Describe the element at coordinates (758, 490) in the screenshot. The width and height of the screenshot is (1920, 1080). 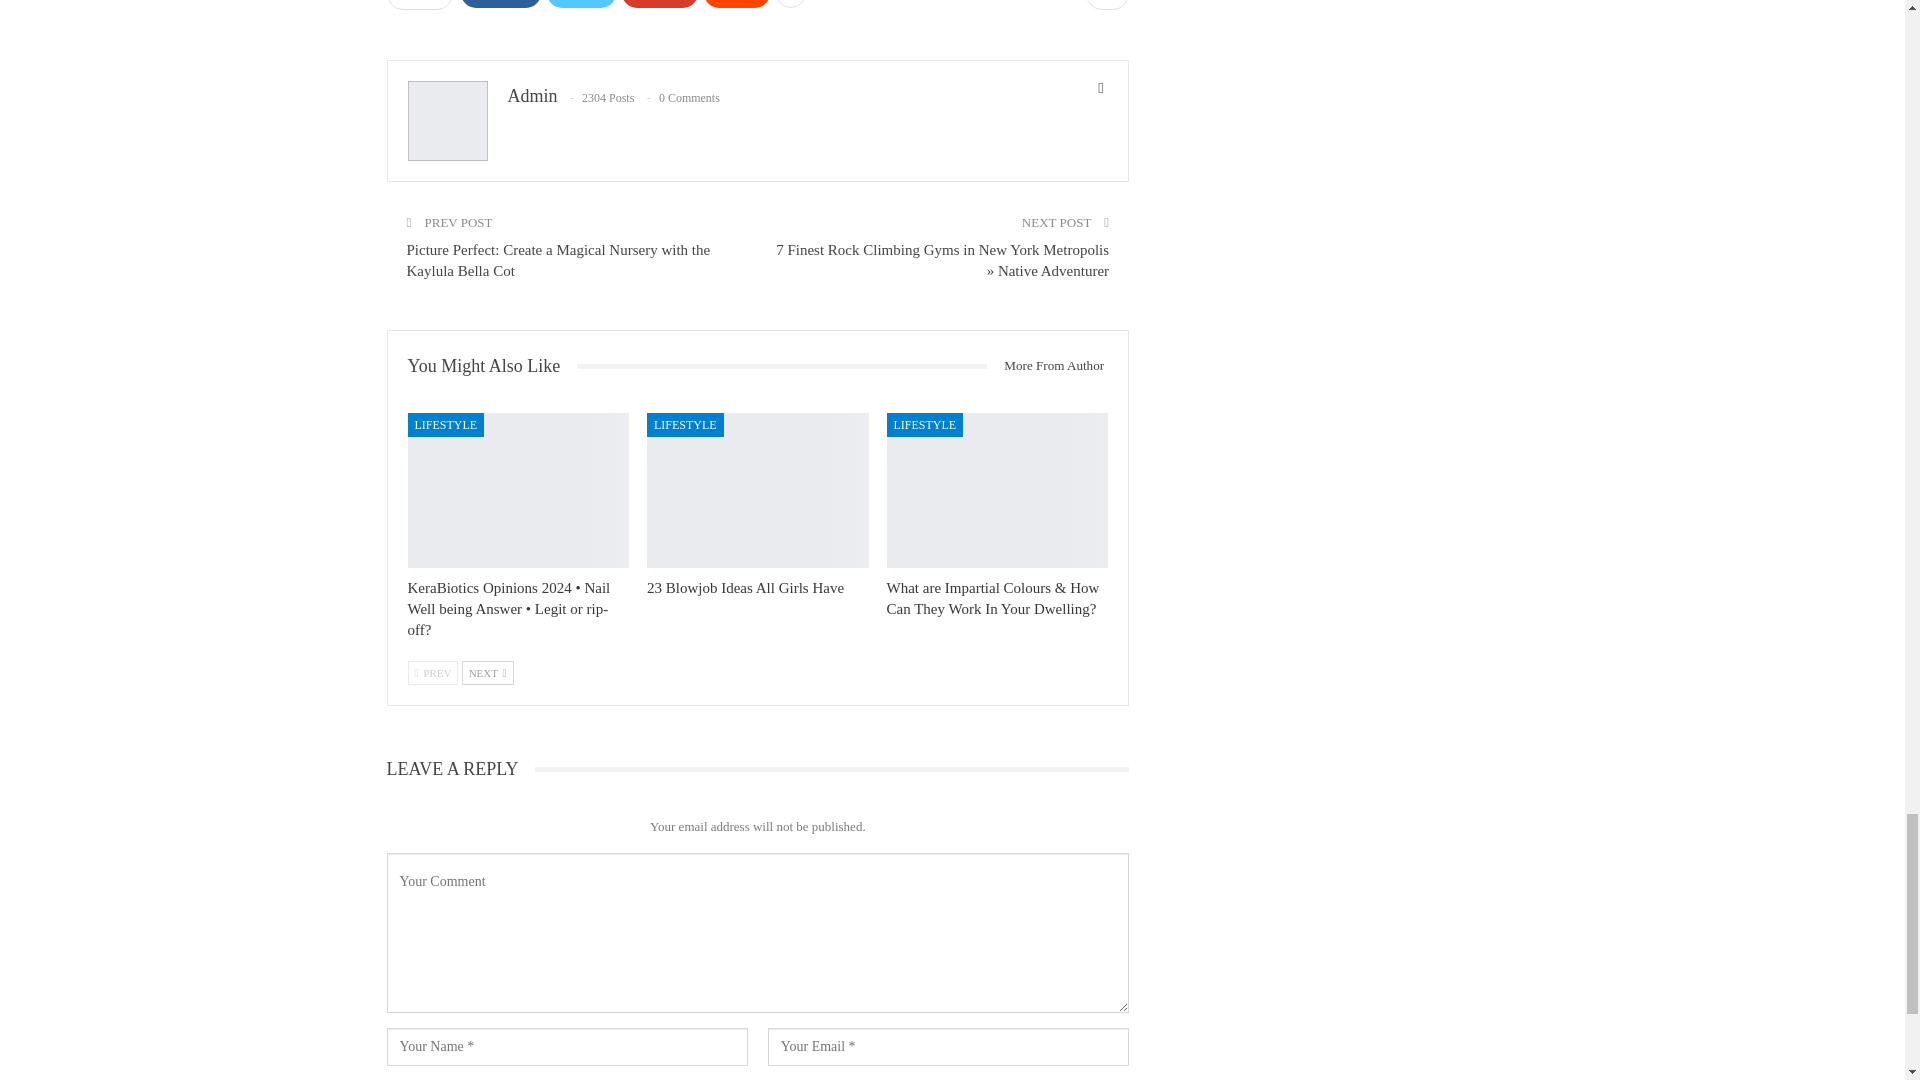
I see `23 Blowjob Ideas All Girls Have` at that location.